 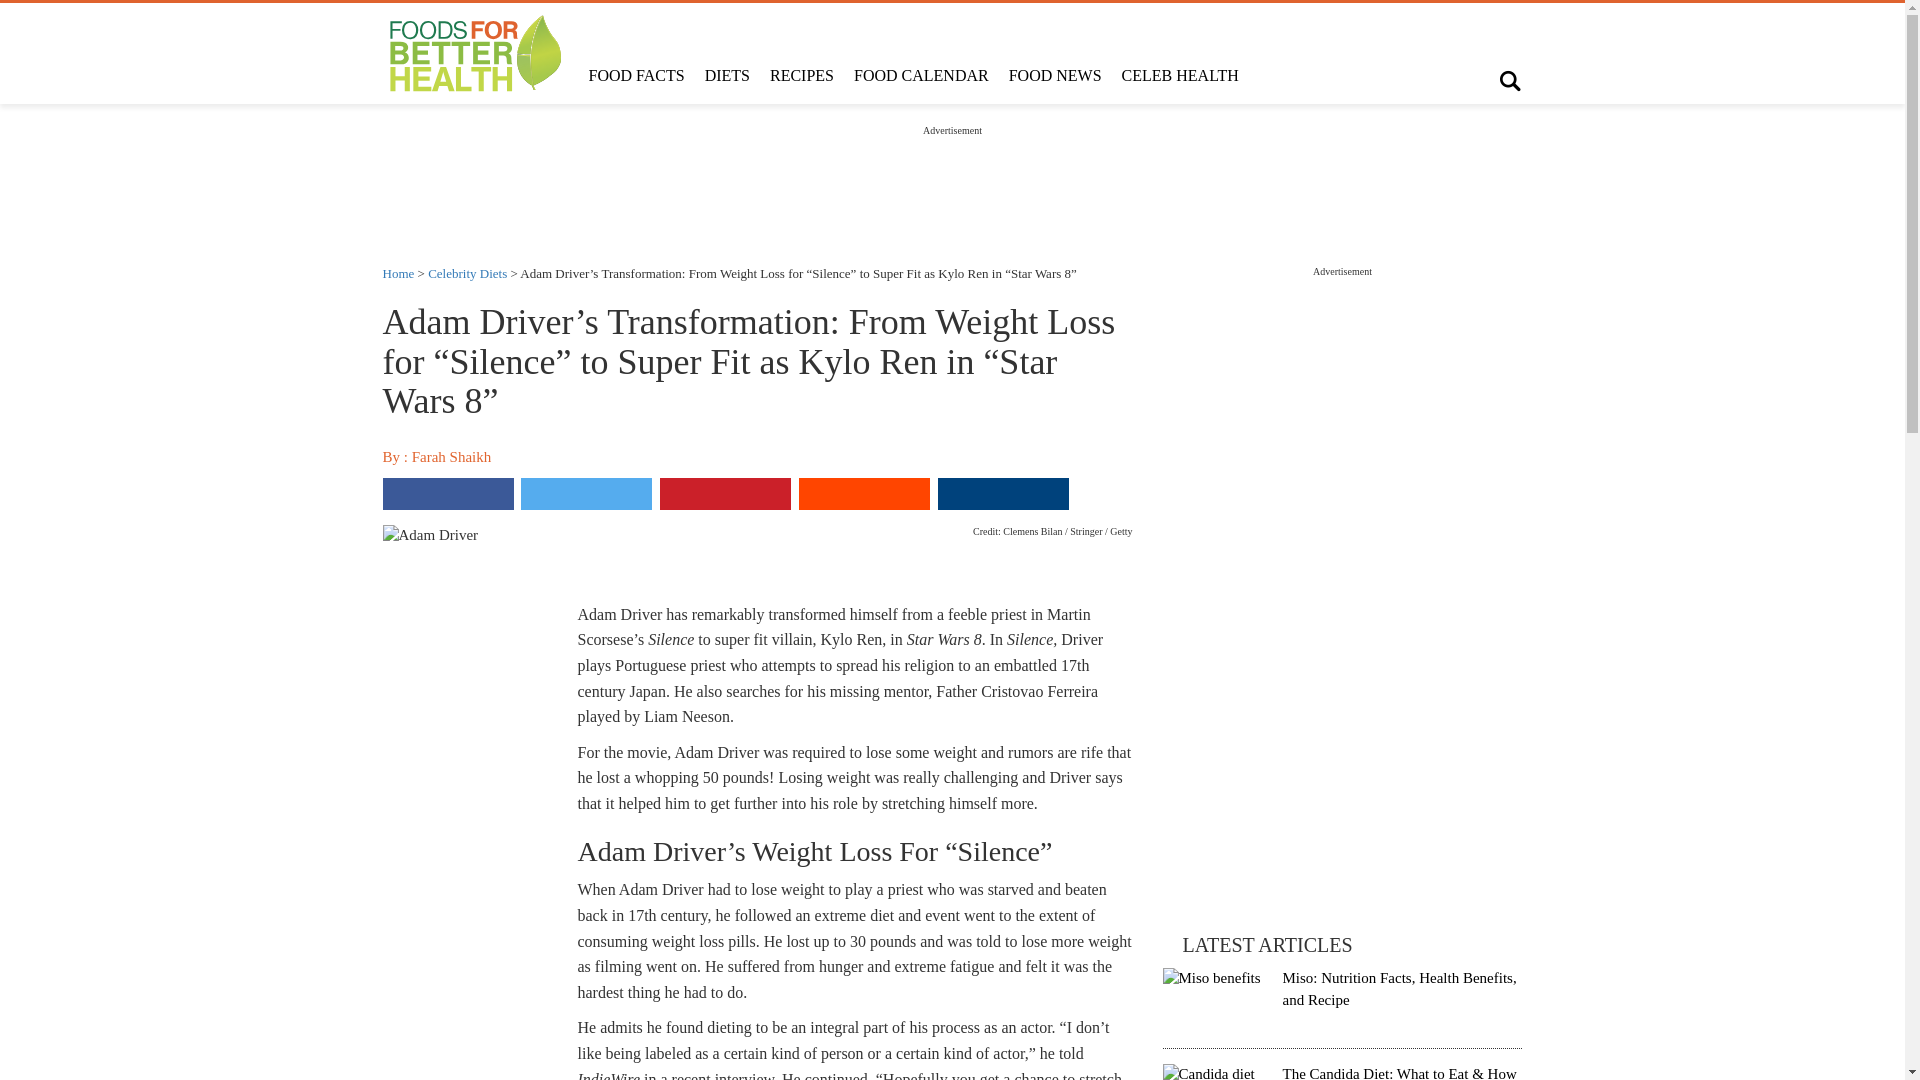 What do you see at coordinates (1180, 76) in the screenshot?
I see `CELEB HEALTH` at bounding box center [1180, 76].